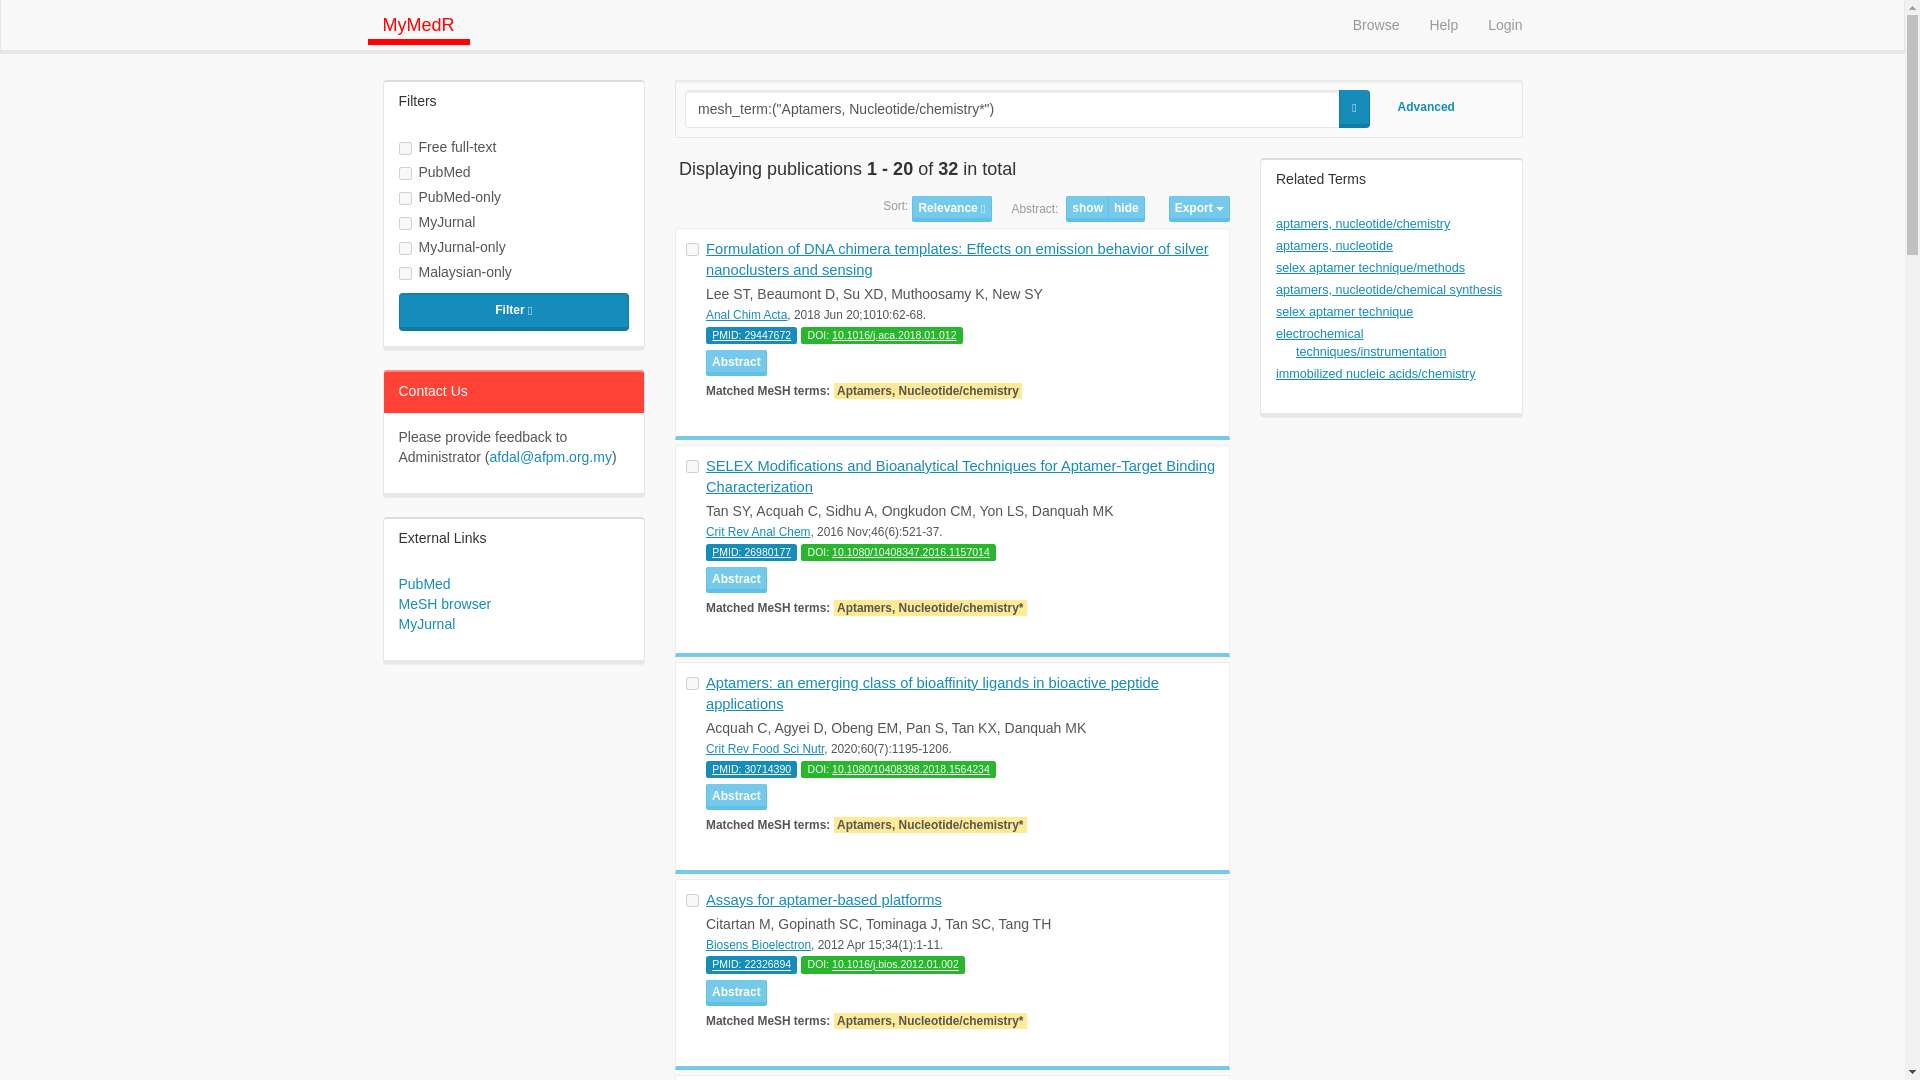 Image resolution: width=1920 pixels, height=1080 pixels. I want to click on Crit Rev Food Sci Nutr, so click(764, 748).